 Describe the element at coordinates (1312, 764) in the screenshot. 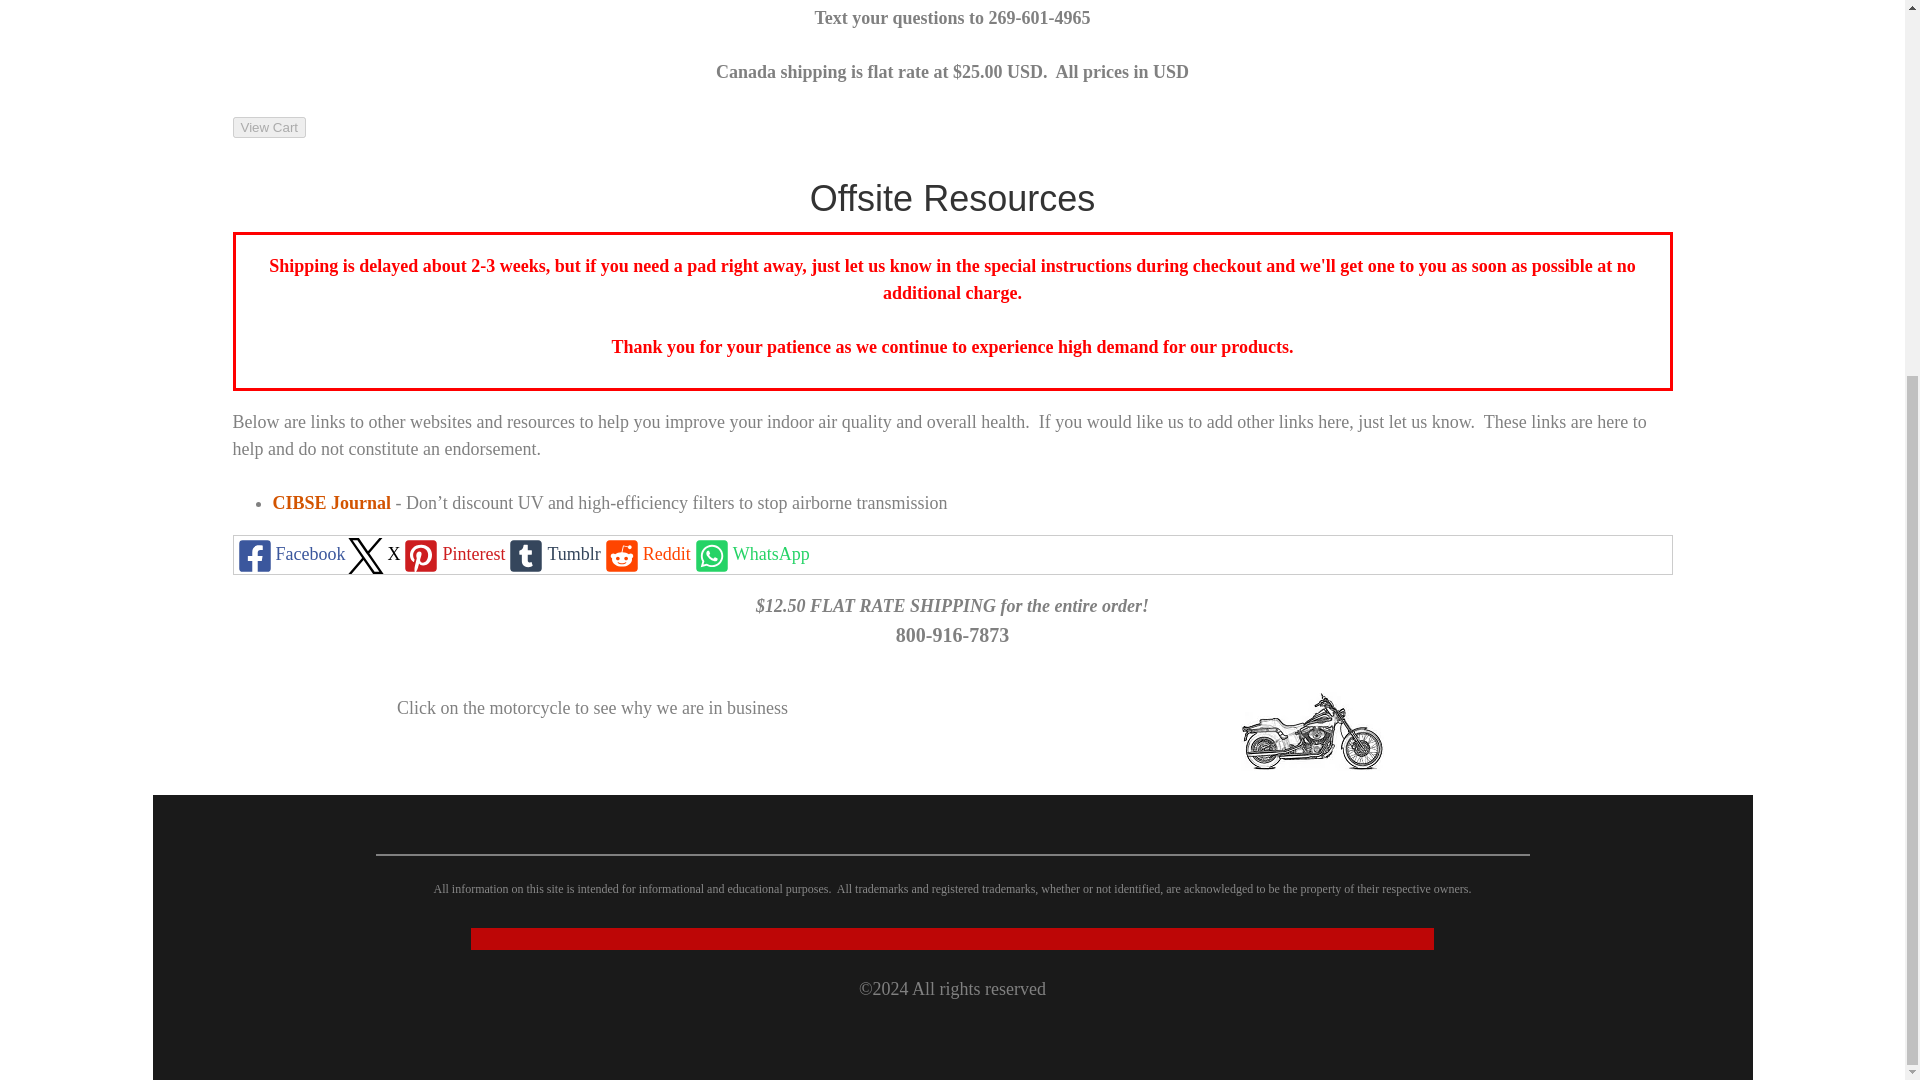

I see `Go to About Us` at that location.